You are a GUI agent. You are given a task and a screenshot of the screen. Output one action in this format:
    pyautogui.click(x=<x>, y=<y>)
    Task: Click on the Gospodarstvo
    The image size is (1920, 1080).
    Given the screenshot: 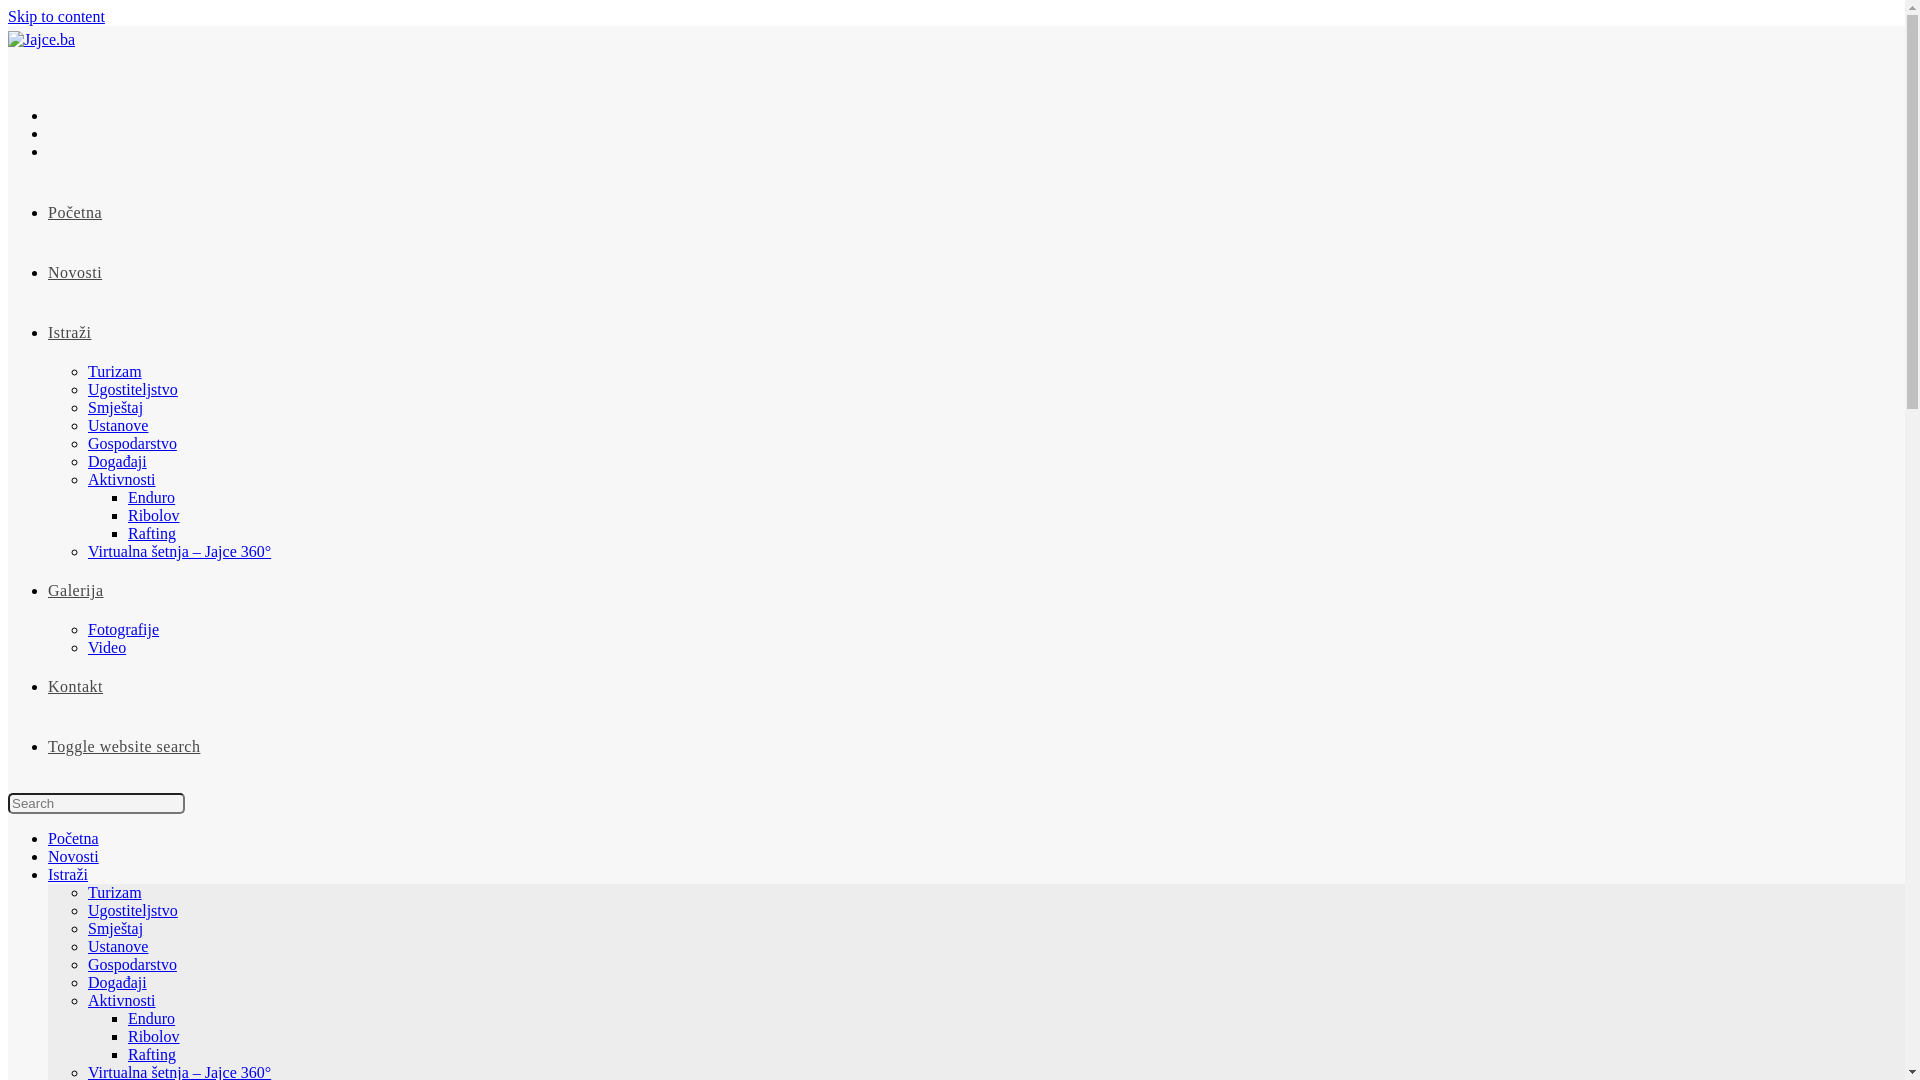 What is the action you would take?
    pyautogui.click(x=132, y=964)
    